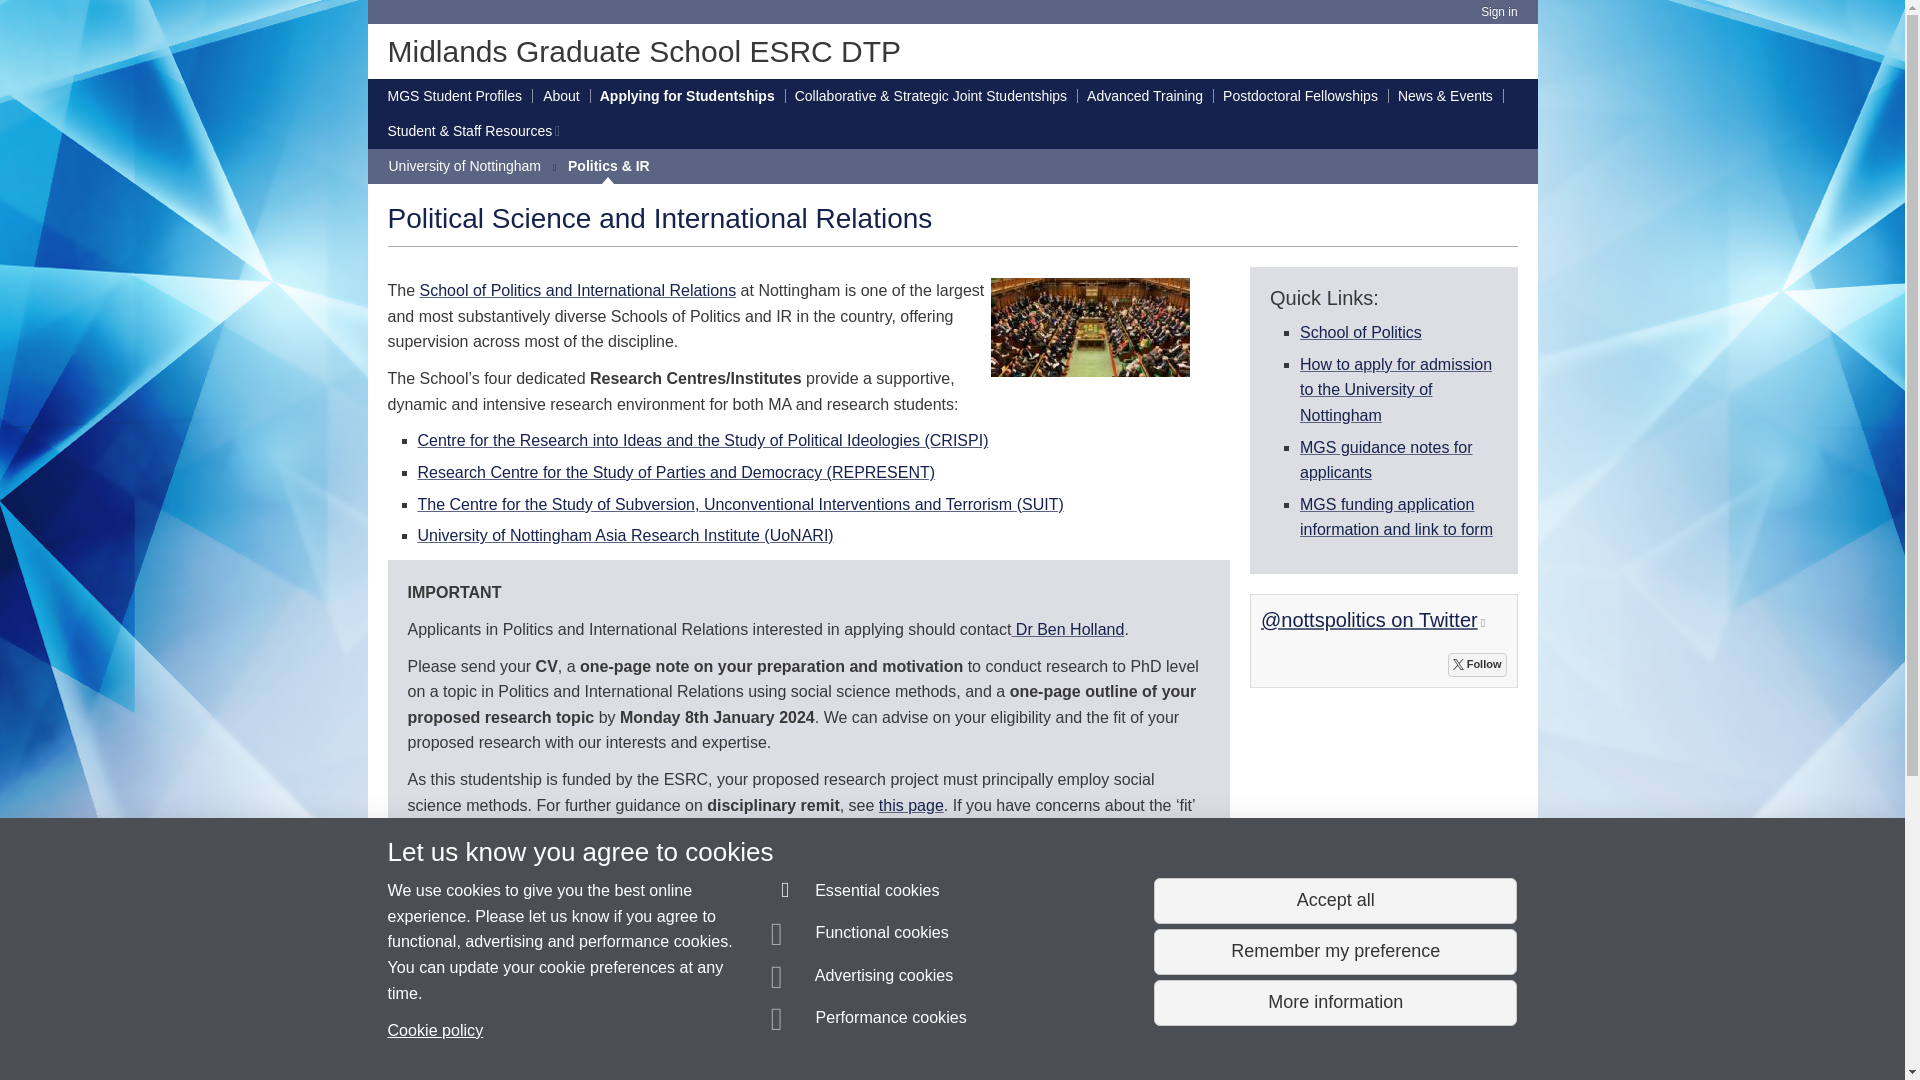 The image size is (1920, 1080). I want to click on Sign in, so click(1498, 12).